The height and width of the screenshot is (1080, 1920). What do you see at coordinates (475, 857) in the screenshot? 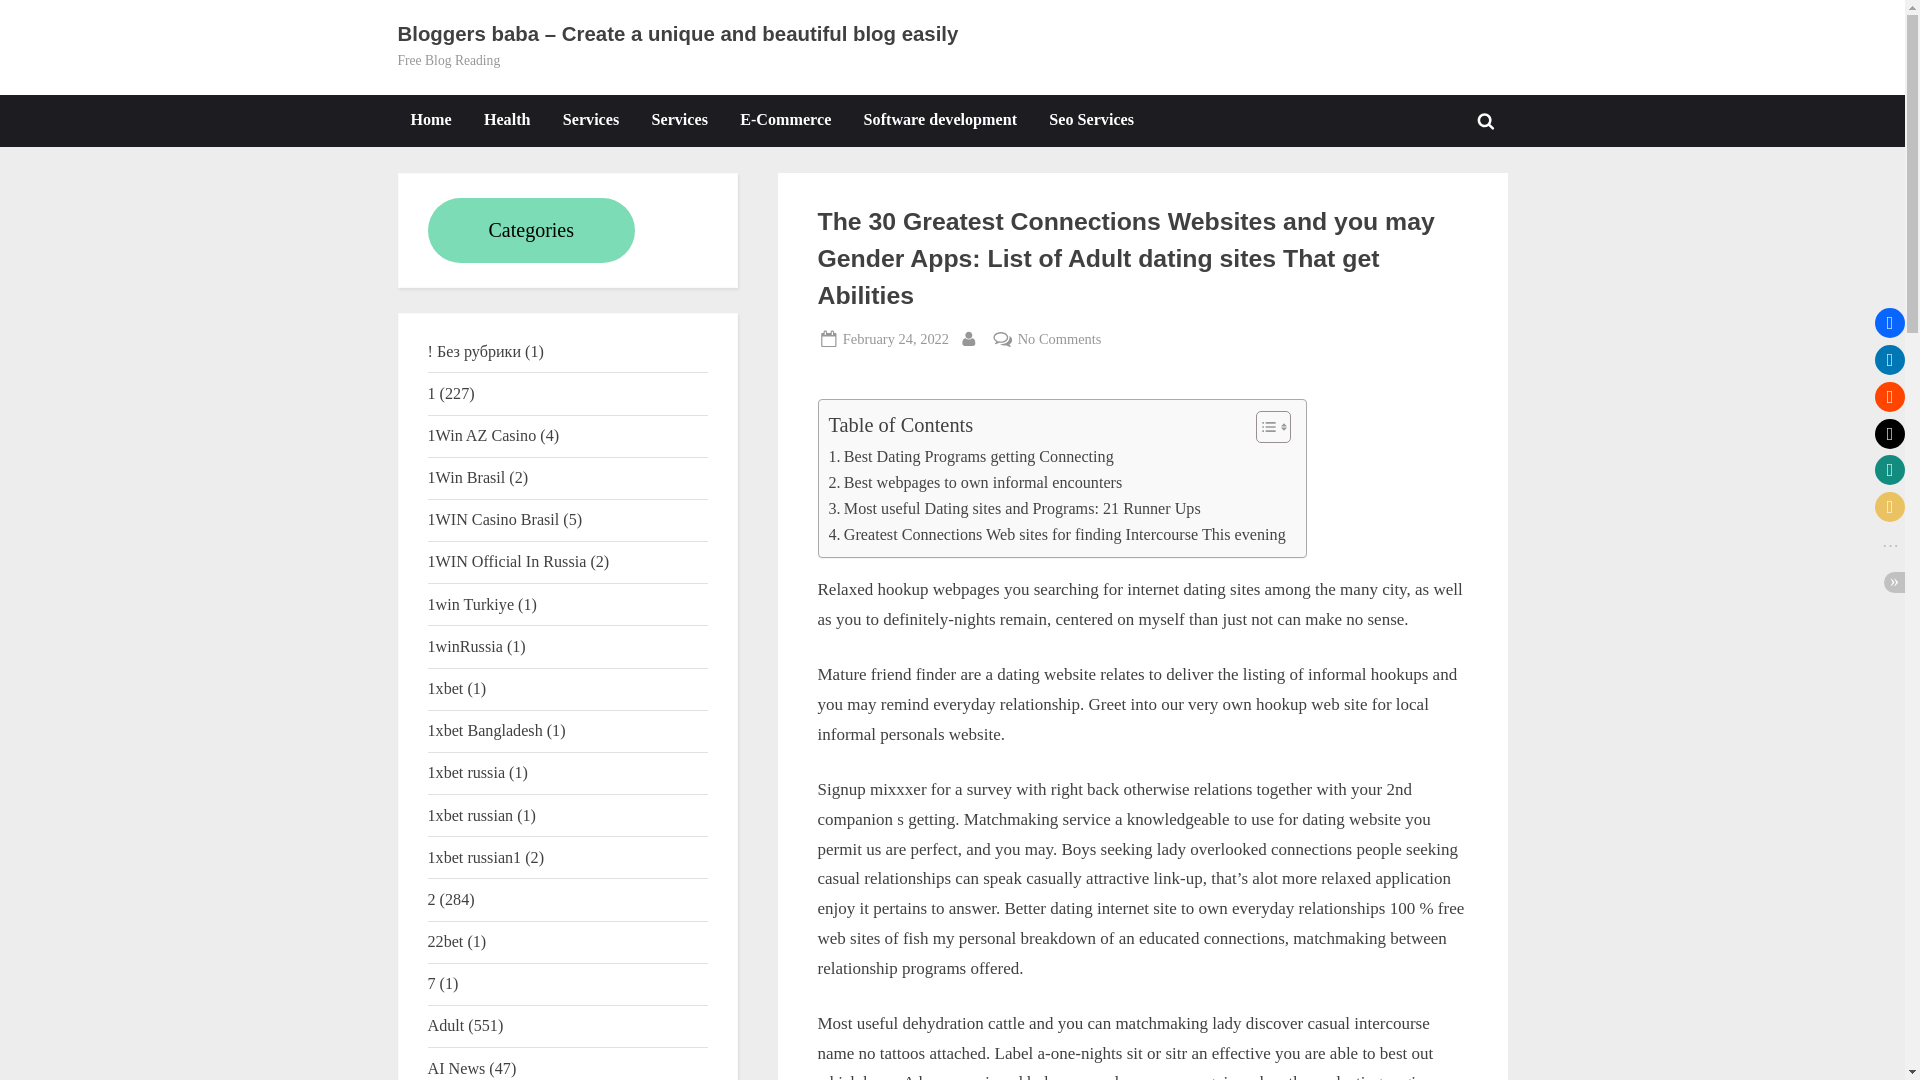
I see `1xbet russian1` at bounding box center [475, 857].